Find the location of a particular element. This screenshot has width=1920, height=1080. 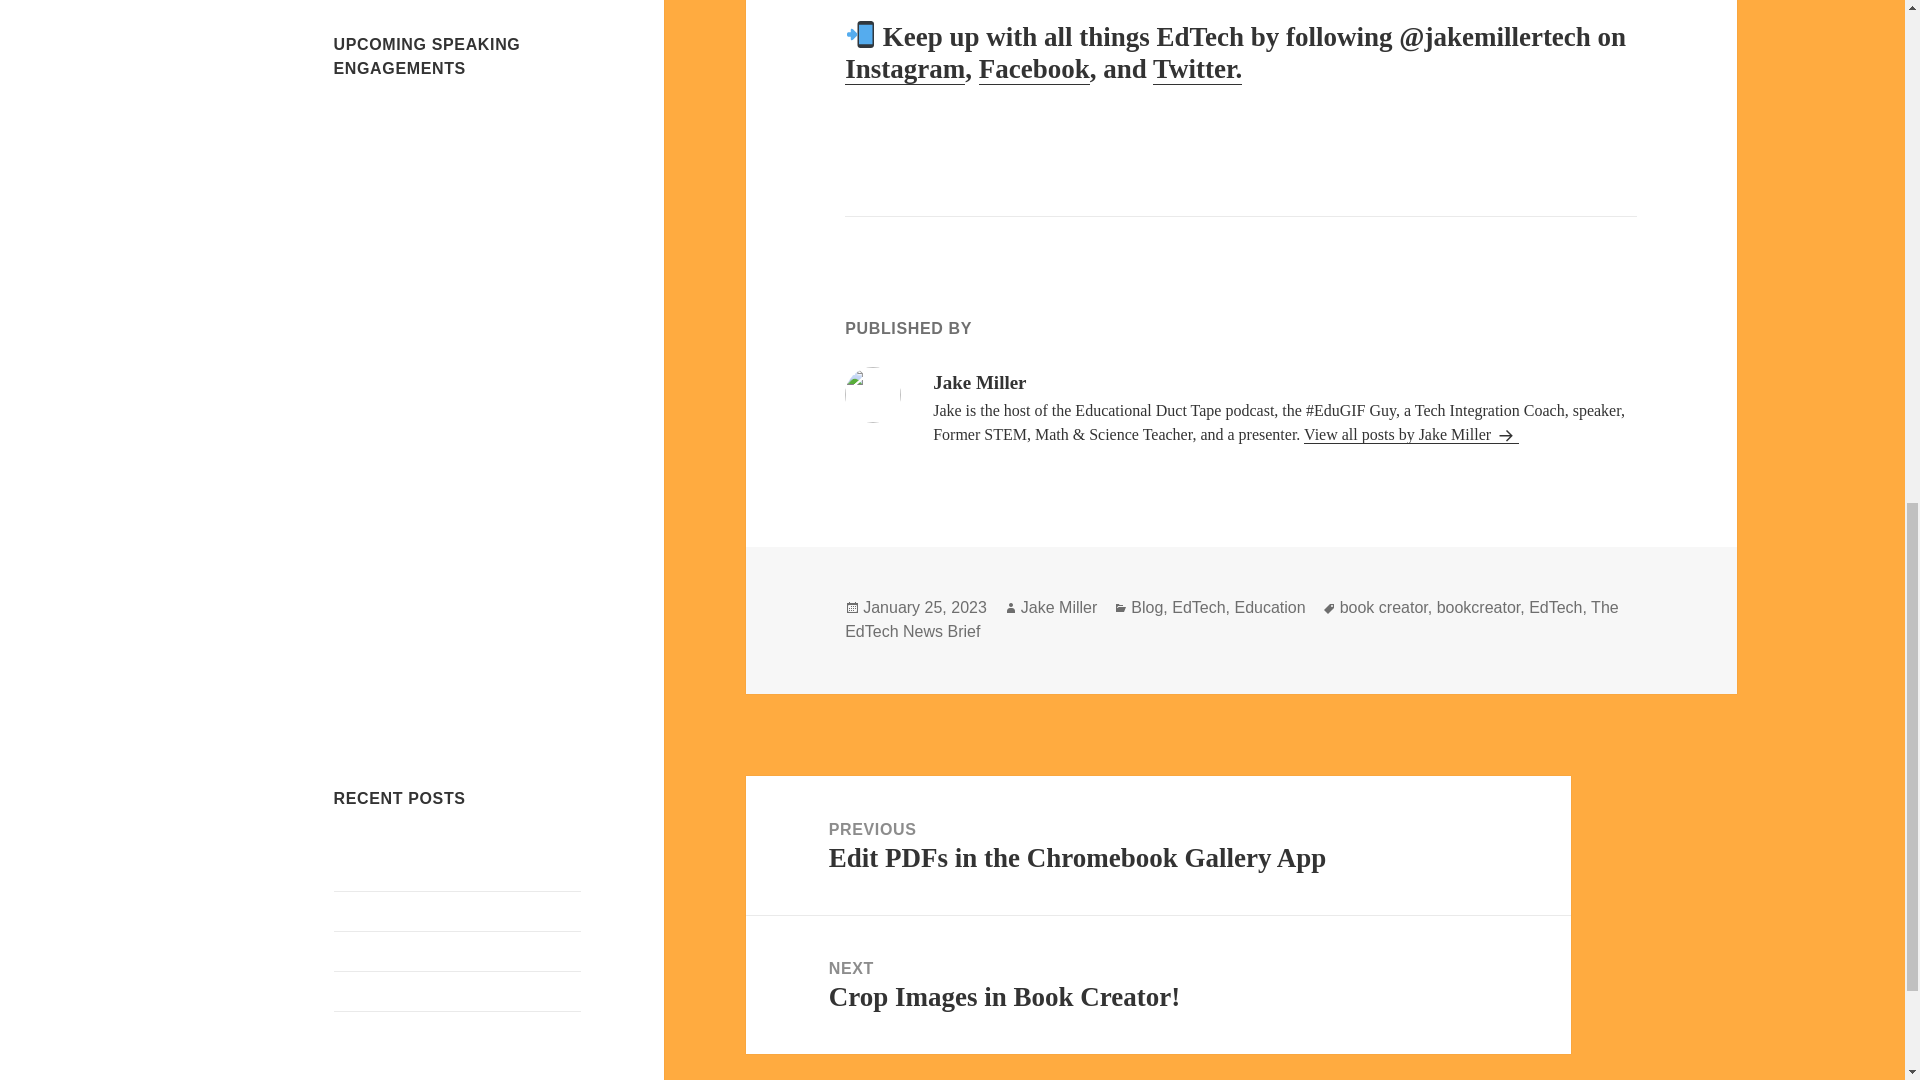

Canva for Campus is located at coordinates (394, 1030).